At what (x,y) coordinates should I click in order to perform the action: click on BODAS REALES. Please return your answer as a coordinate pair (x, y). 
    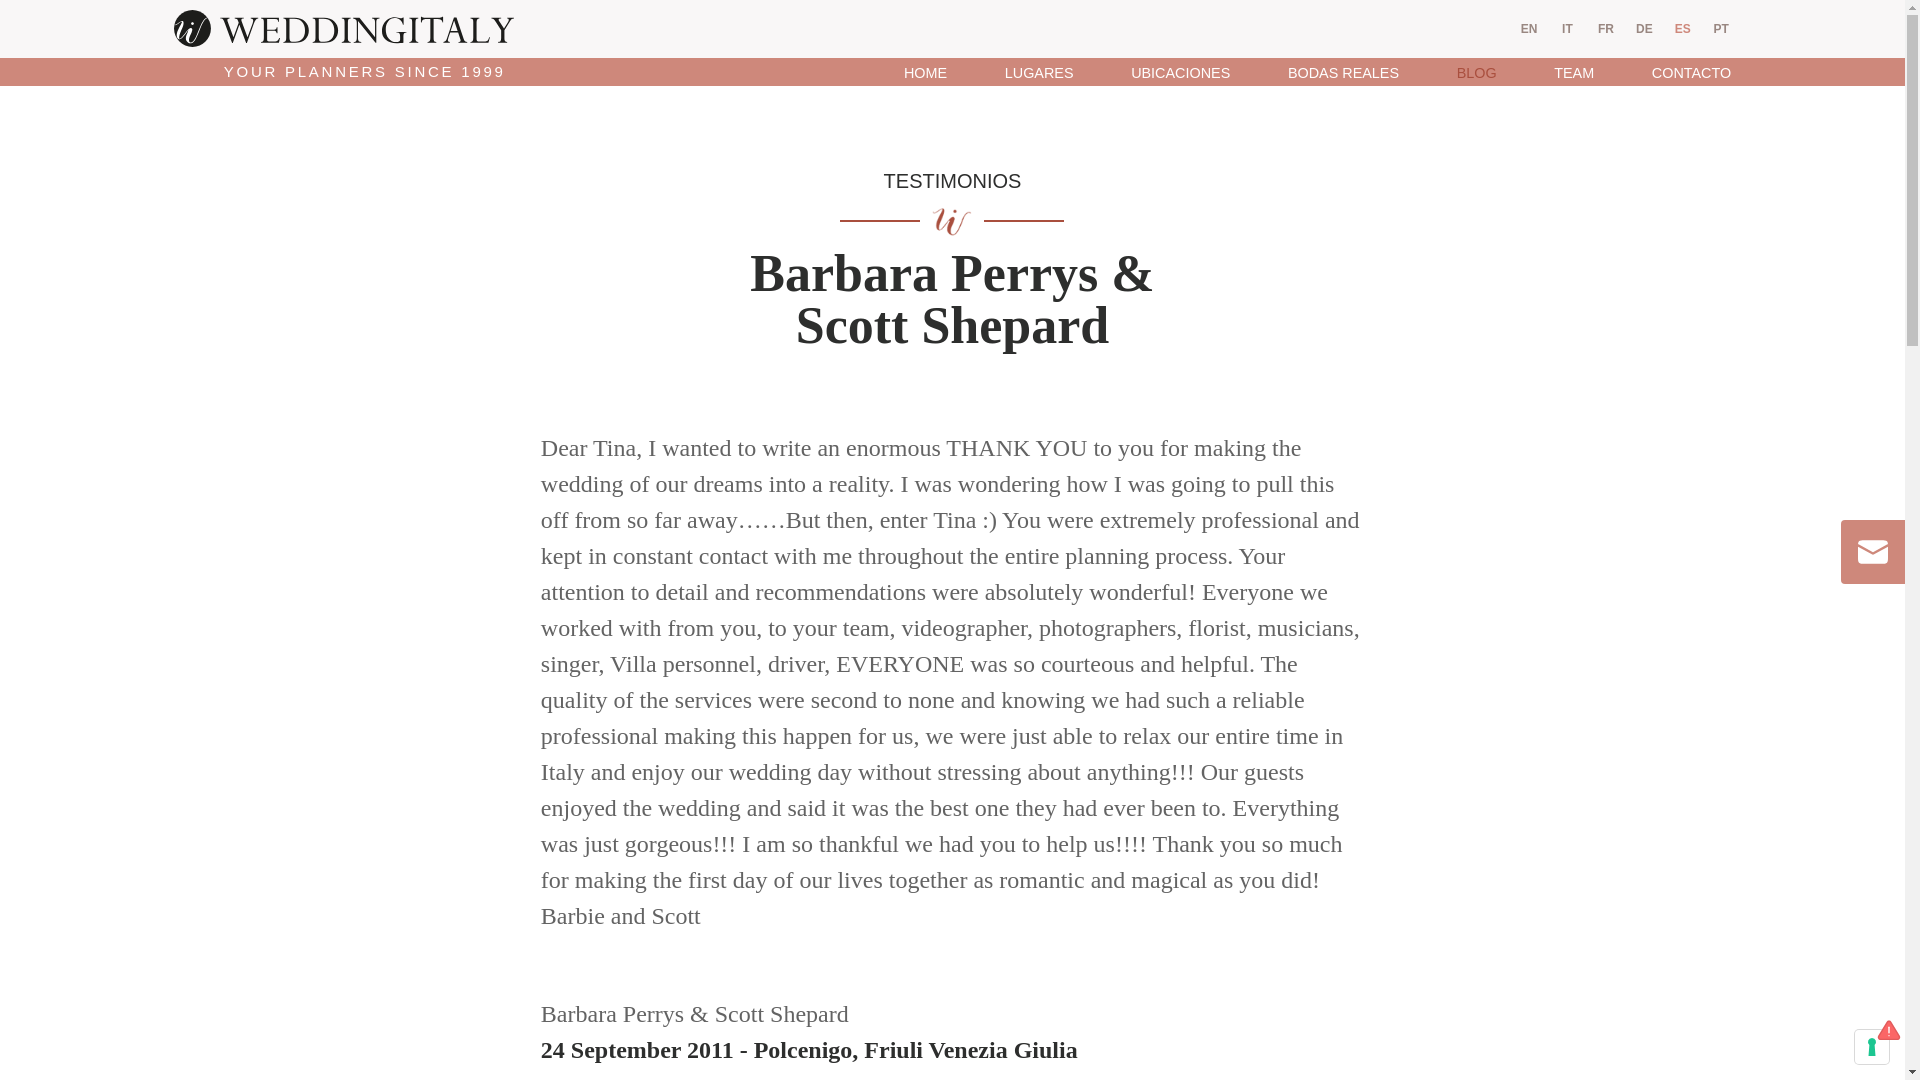
    Looking at the image, I should click on (1344, 73).